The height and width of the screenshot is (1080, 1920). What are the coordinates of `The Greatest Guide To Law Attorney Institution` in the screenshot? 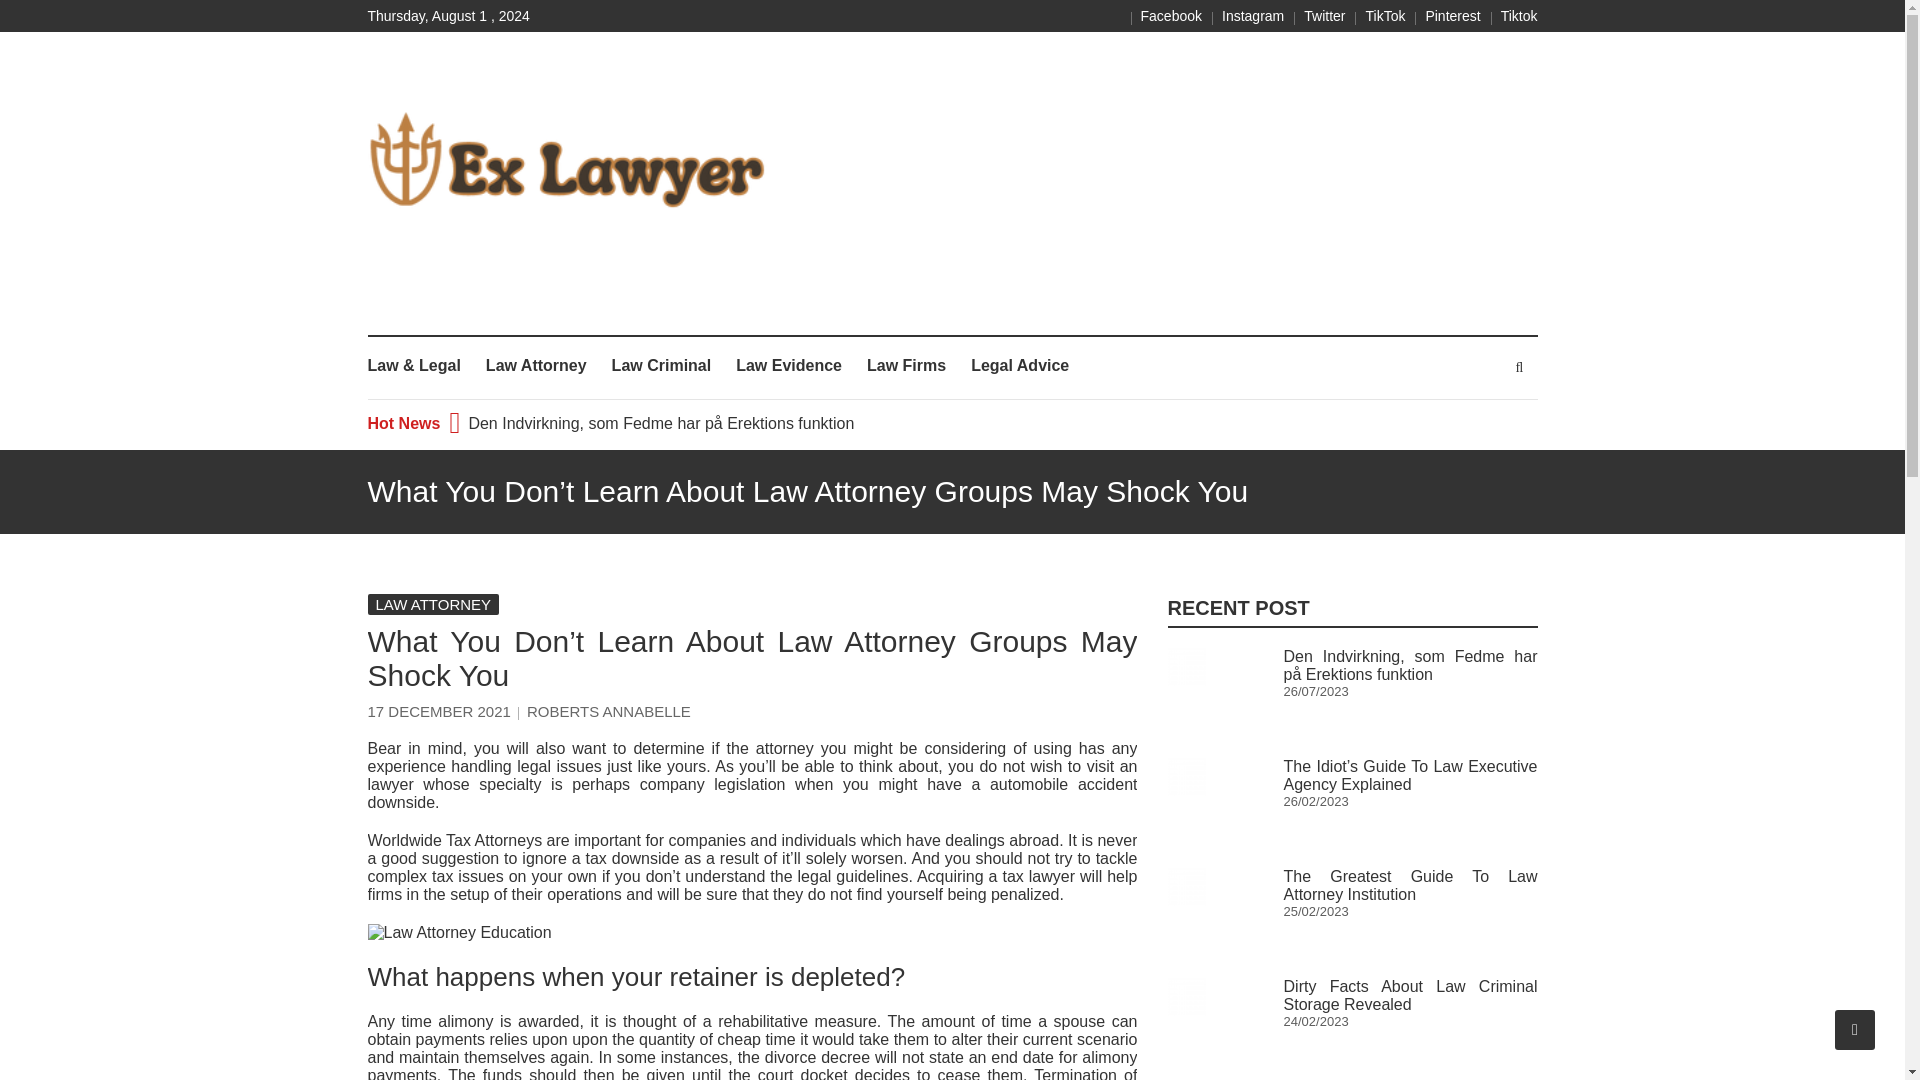 It's located at (1186, 887).